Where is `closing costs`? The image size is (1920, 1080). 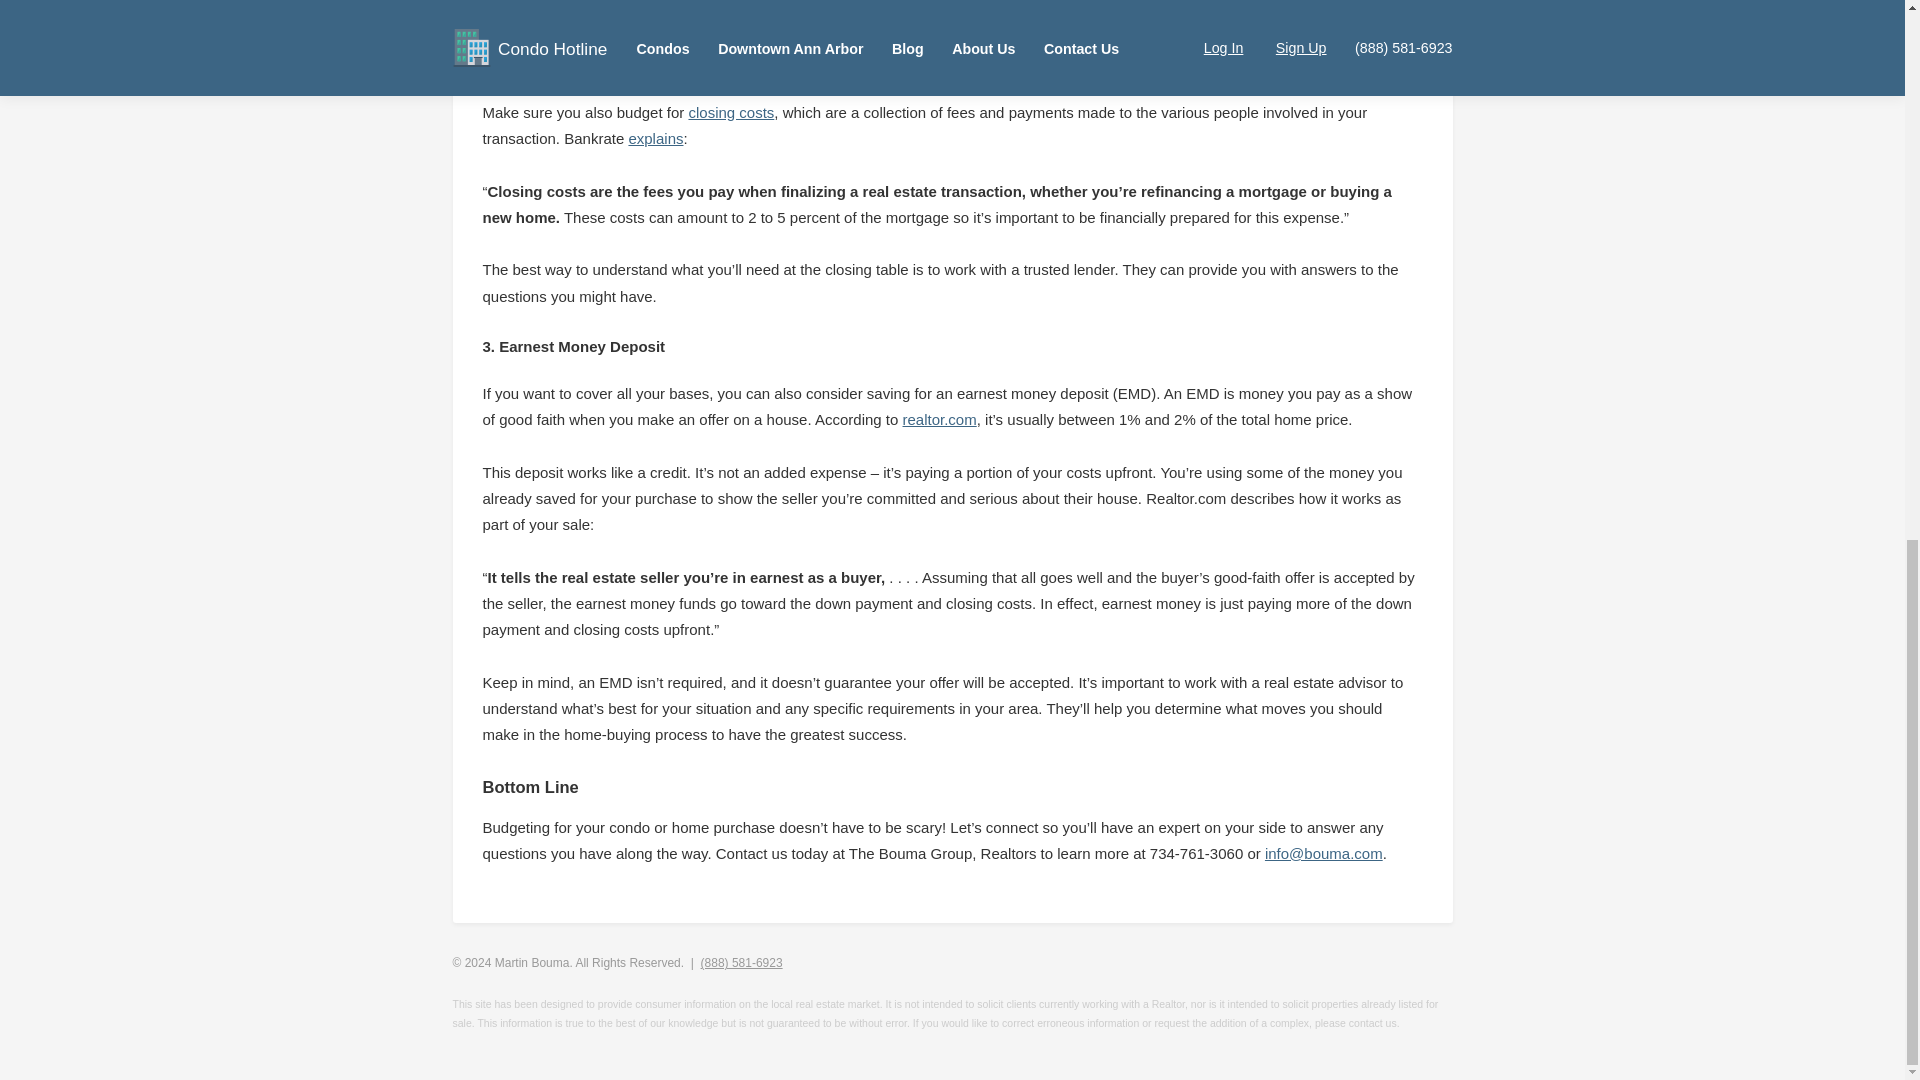
closing costs is located at coordinates (730, 112).